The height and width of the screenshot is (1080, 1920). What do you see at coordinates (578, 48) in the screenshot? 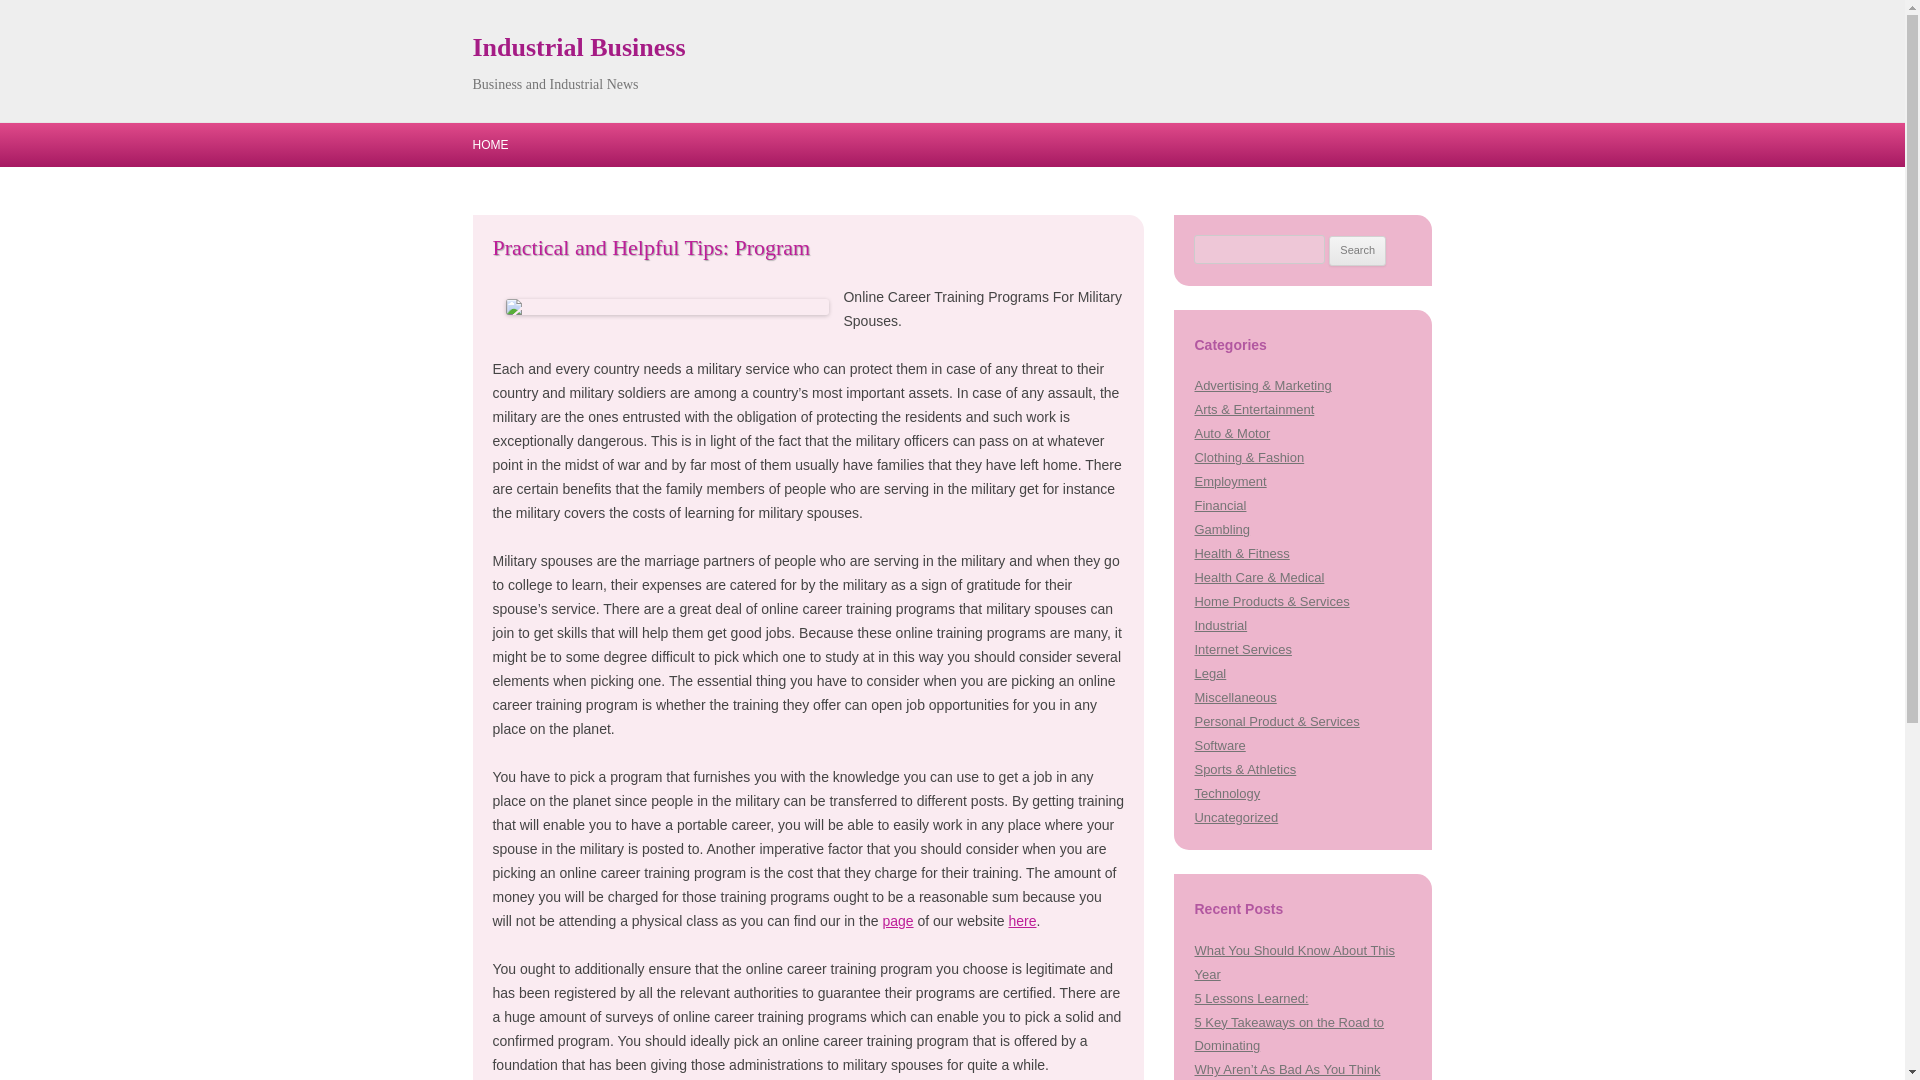
I see `Industrial Business` at bounding box center [578, 48].